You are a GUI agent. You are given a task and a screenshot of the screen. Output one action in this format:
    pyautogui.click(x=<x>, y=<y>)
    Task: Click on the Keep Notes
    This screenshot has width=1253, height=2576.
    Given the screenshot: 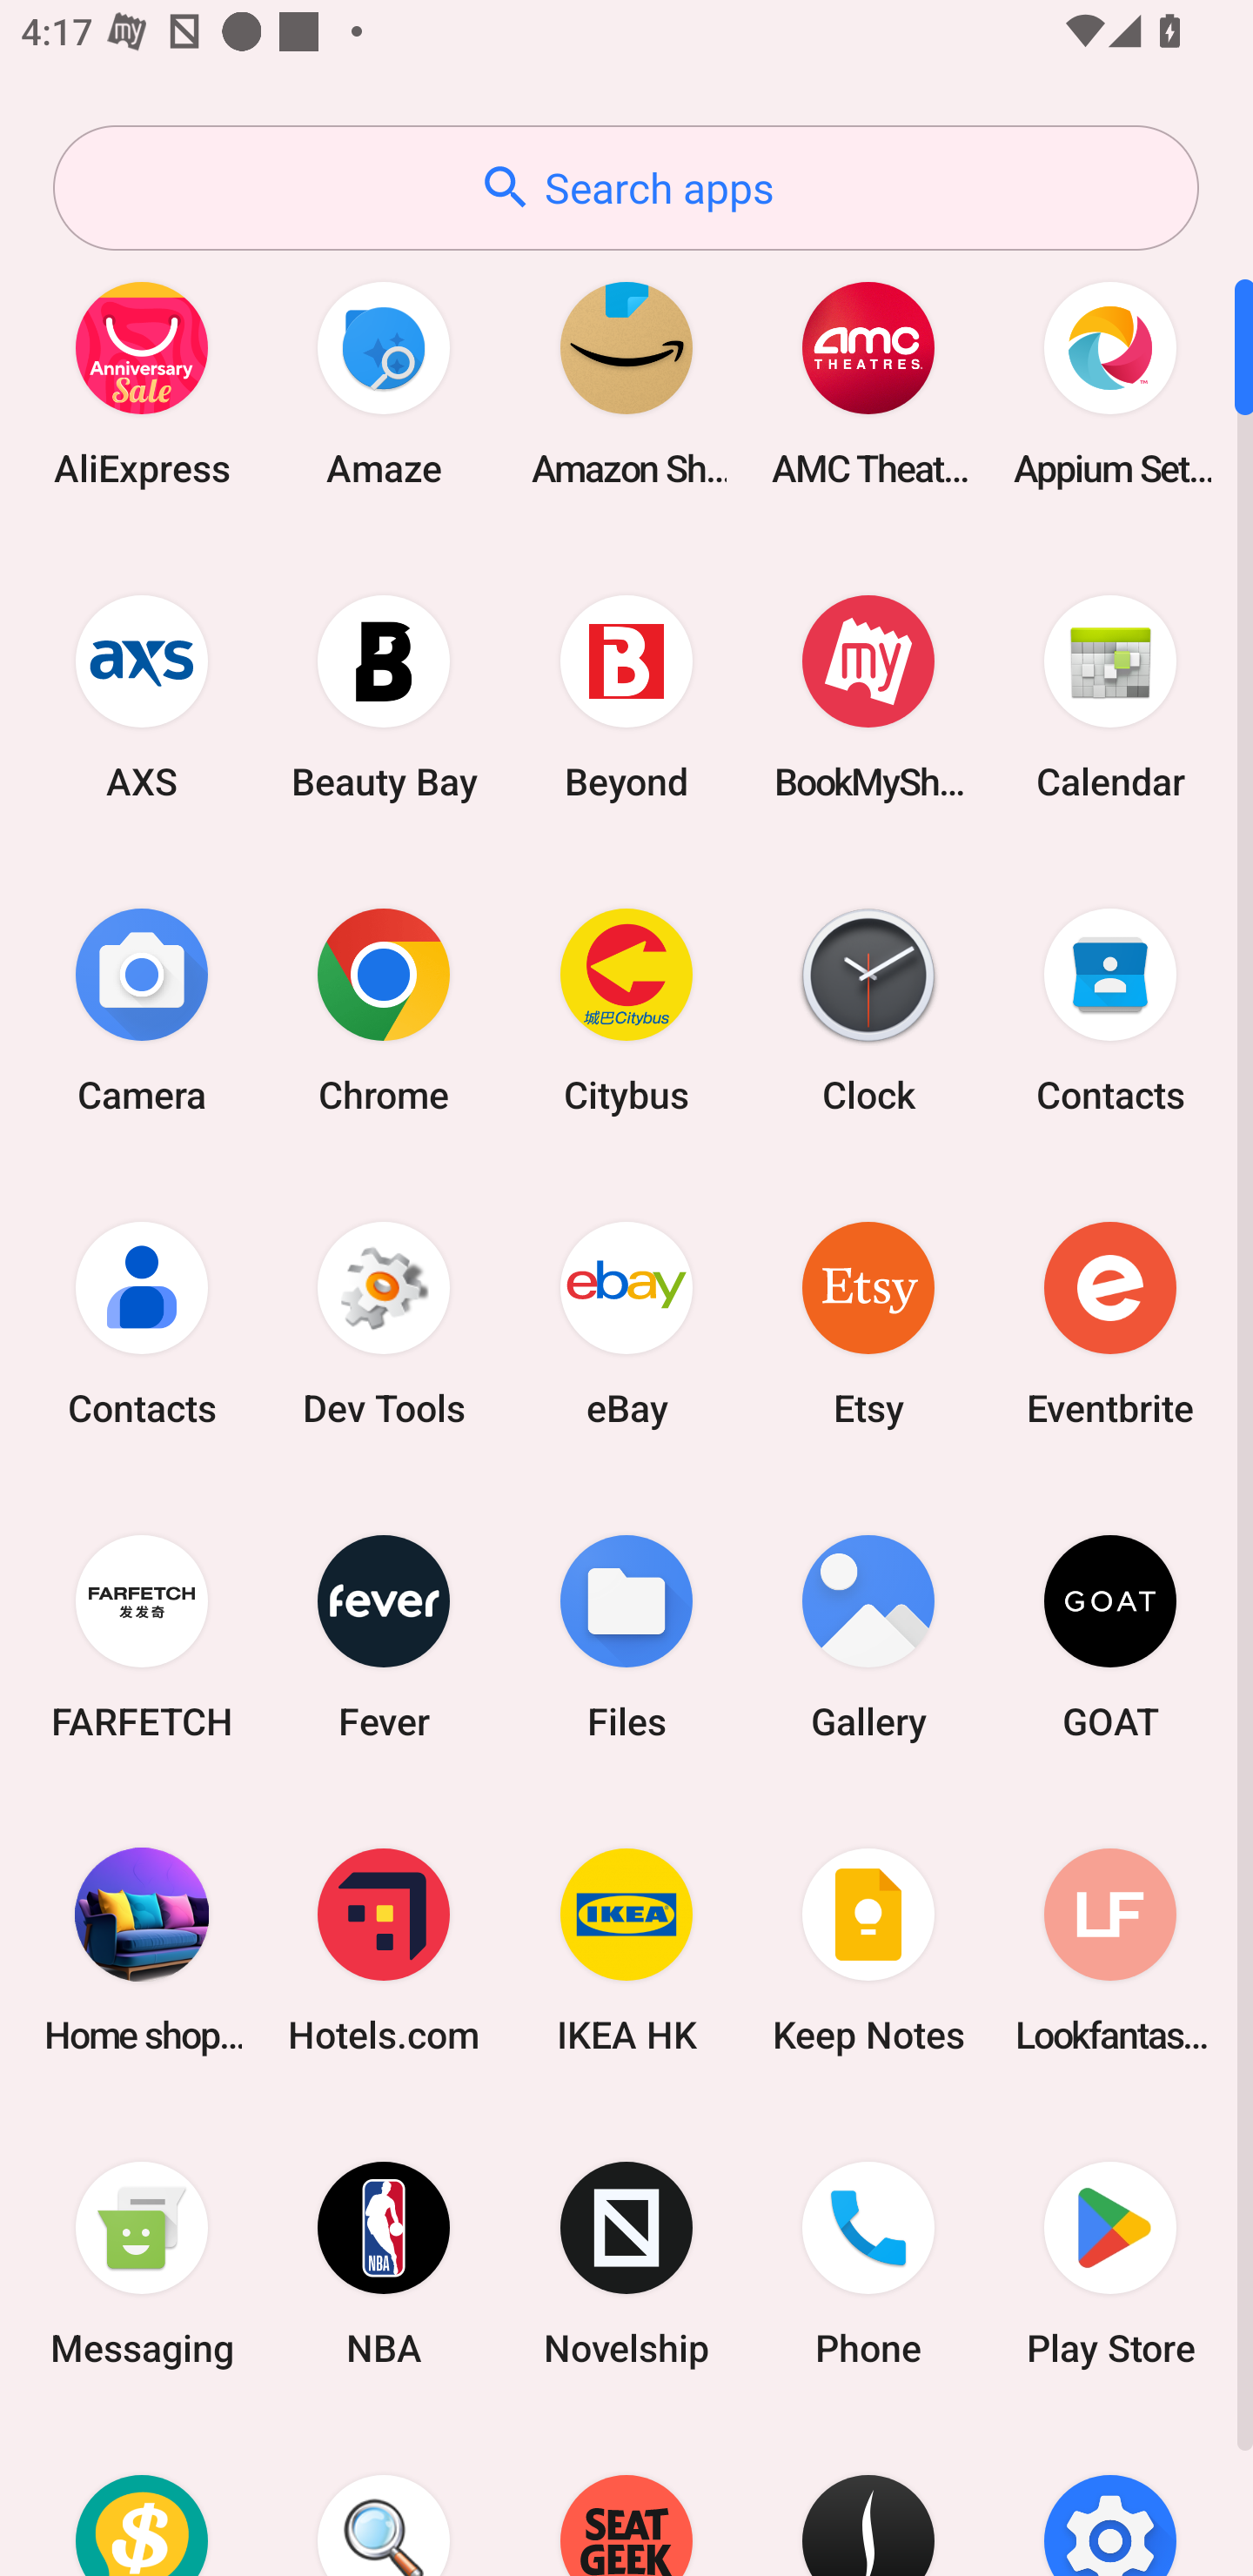 What is the action you would take?
    pyautogui.click(x=868, y=1949)
    